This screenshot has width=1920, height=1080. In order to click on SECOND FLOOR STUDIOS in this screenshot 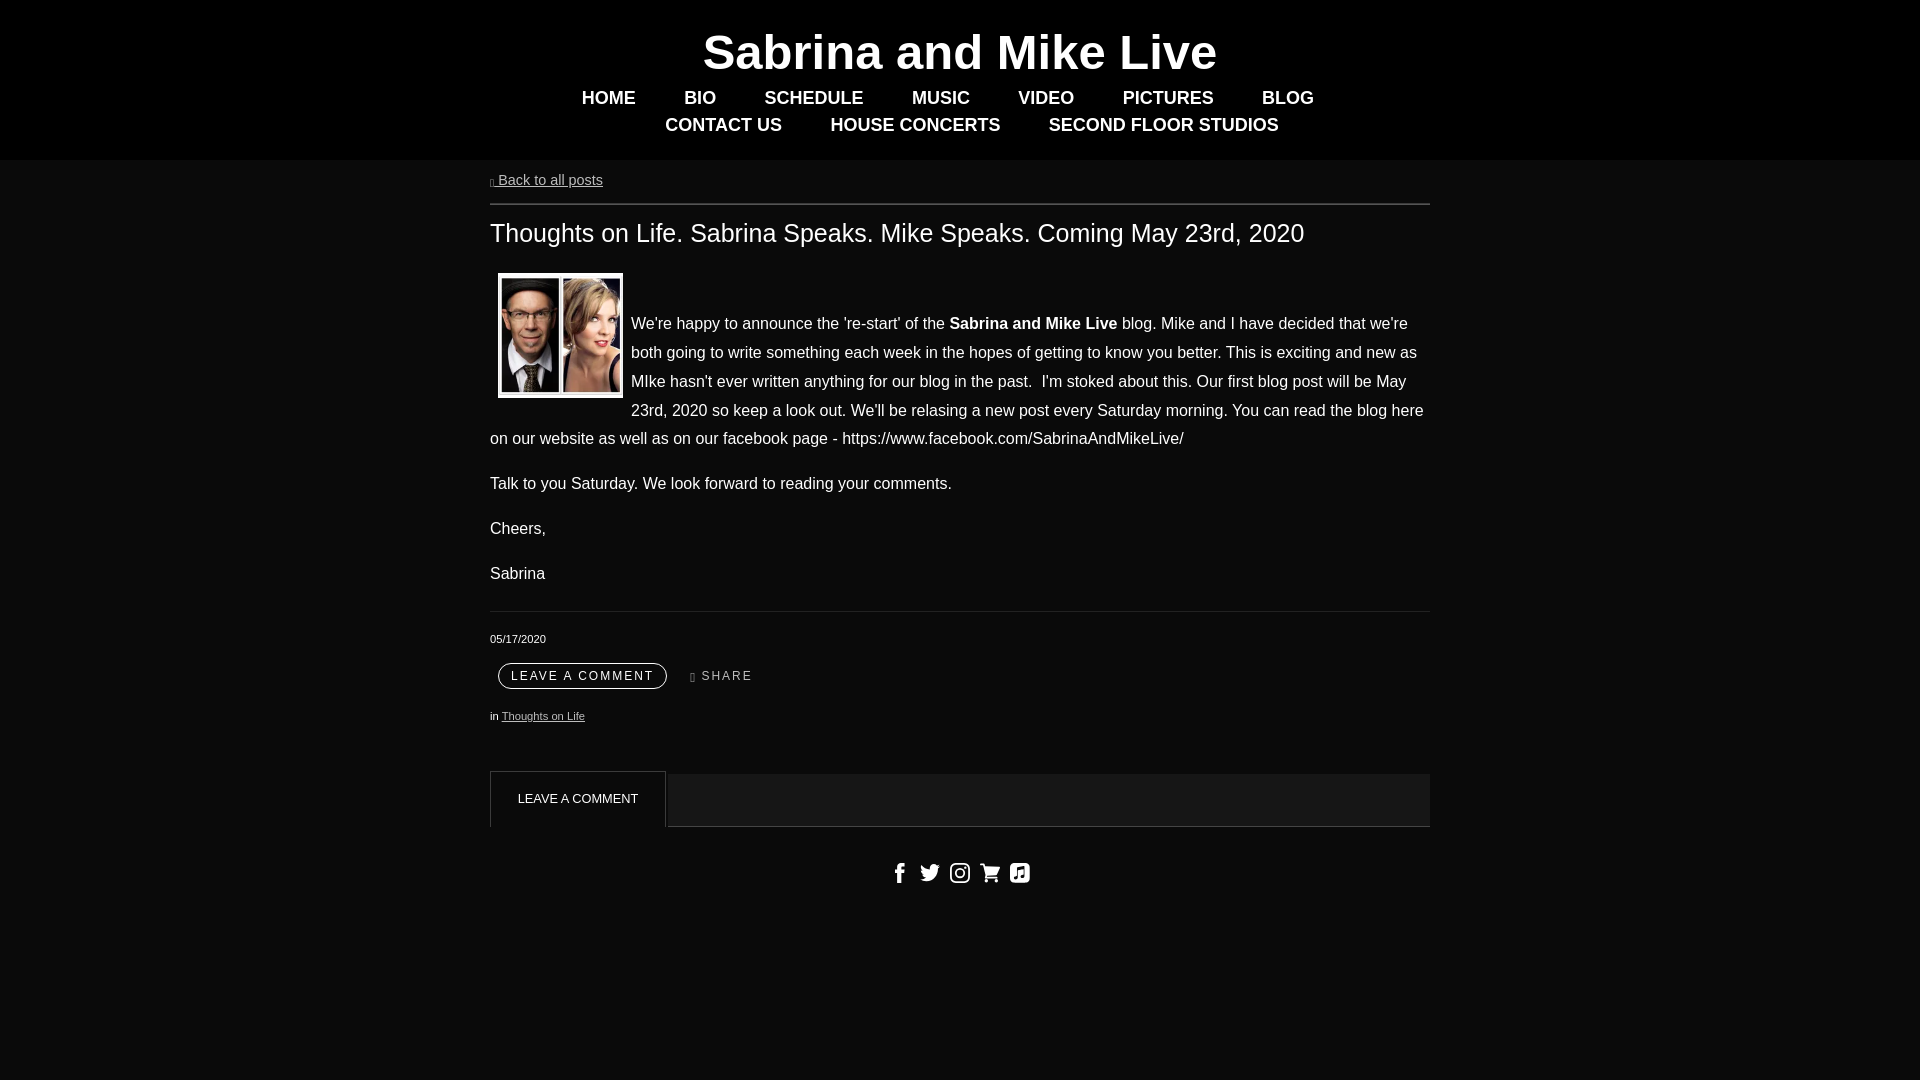, I will do `click(1163, 126)`.